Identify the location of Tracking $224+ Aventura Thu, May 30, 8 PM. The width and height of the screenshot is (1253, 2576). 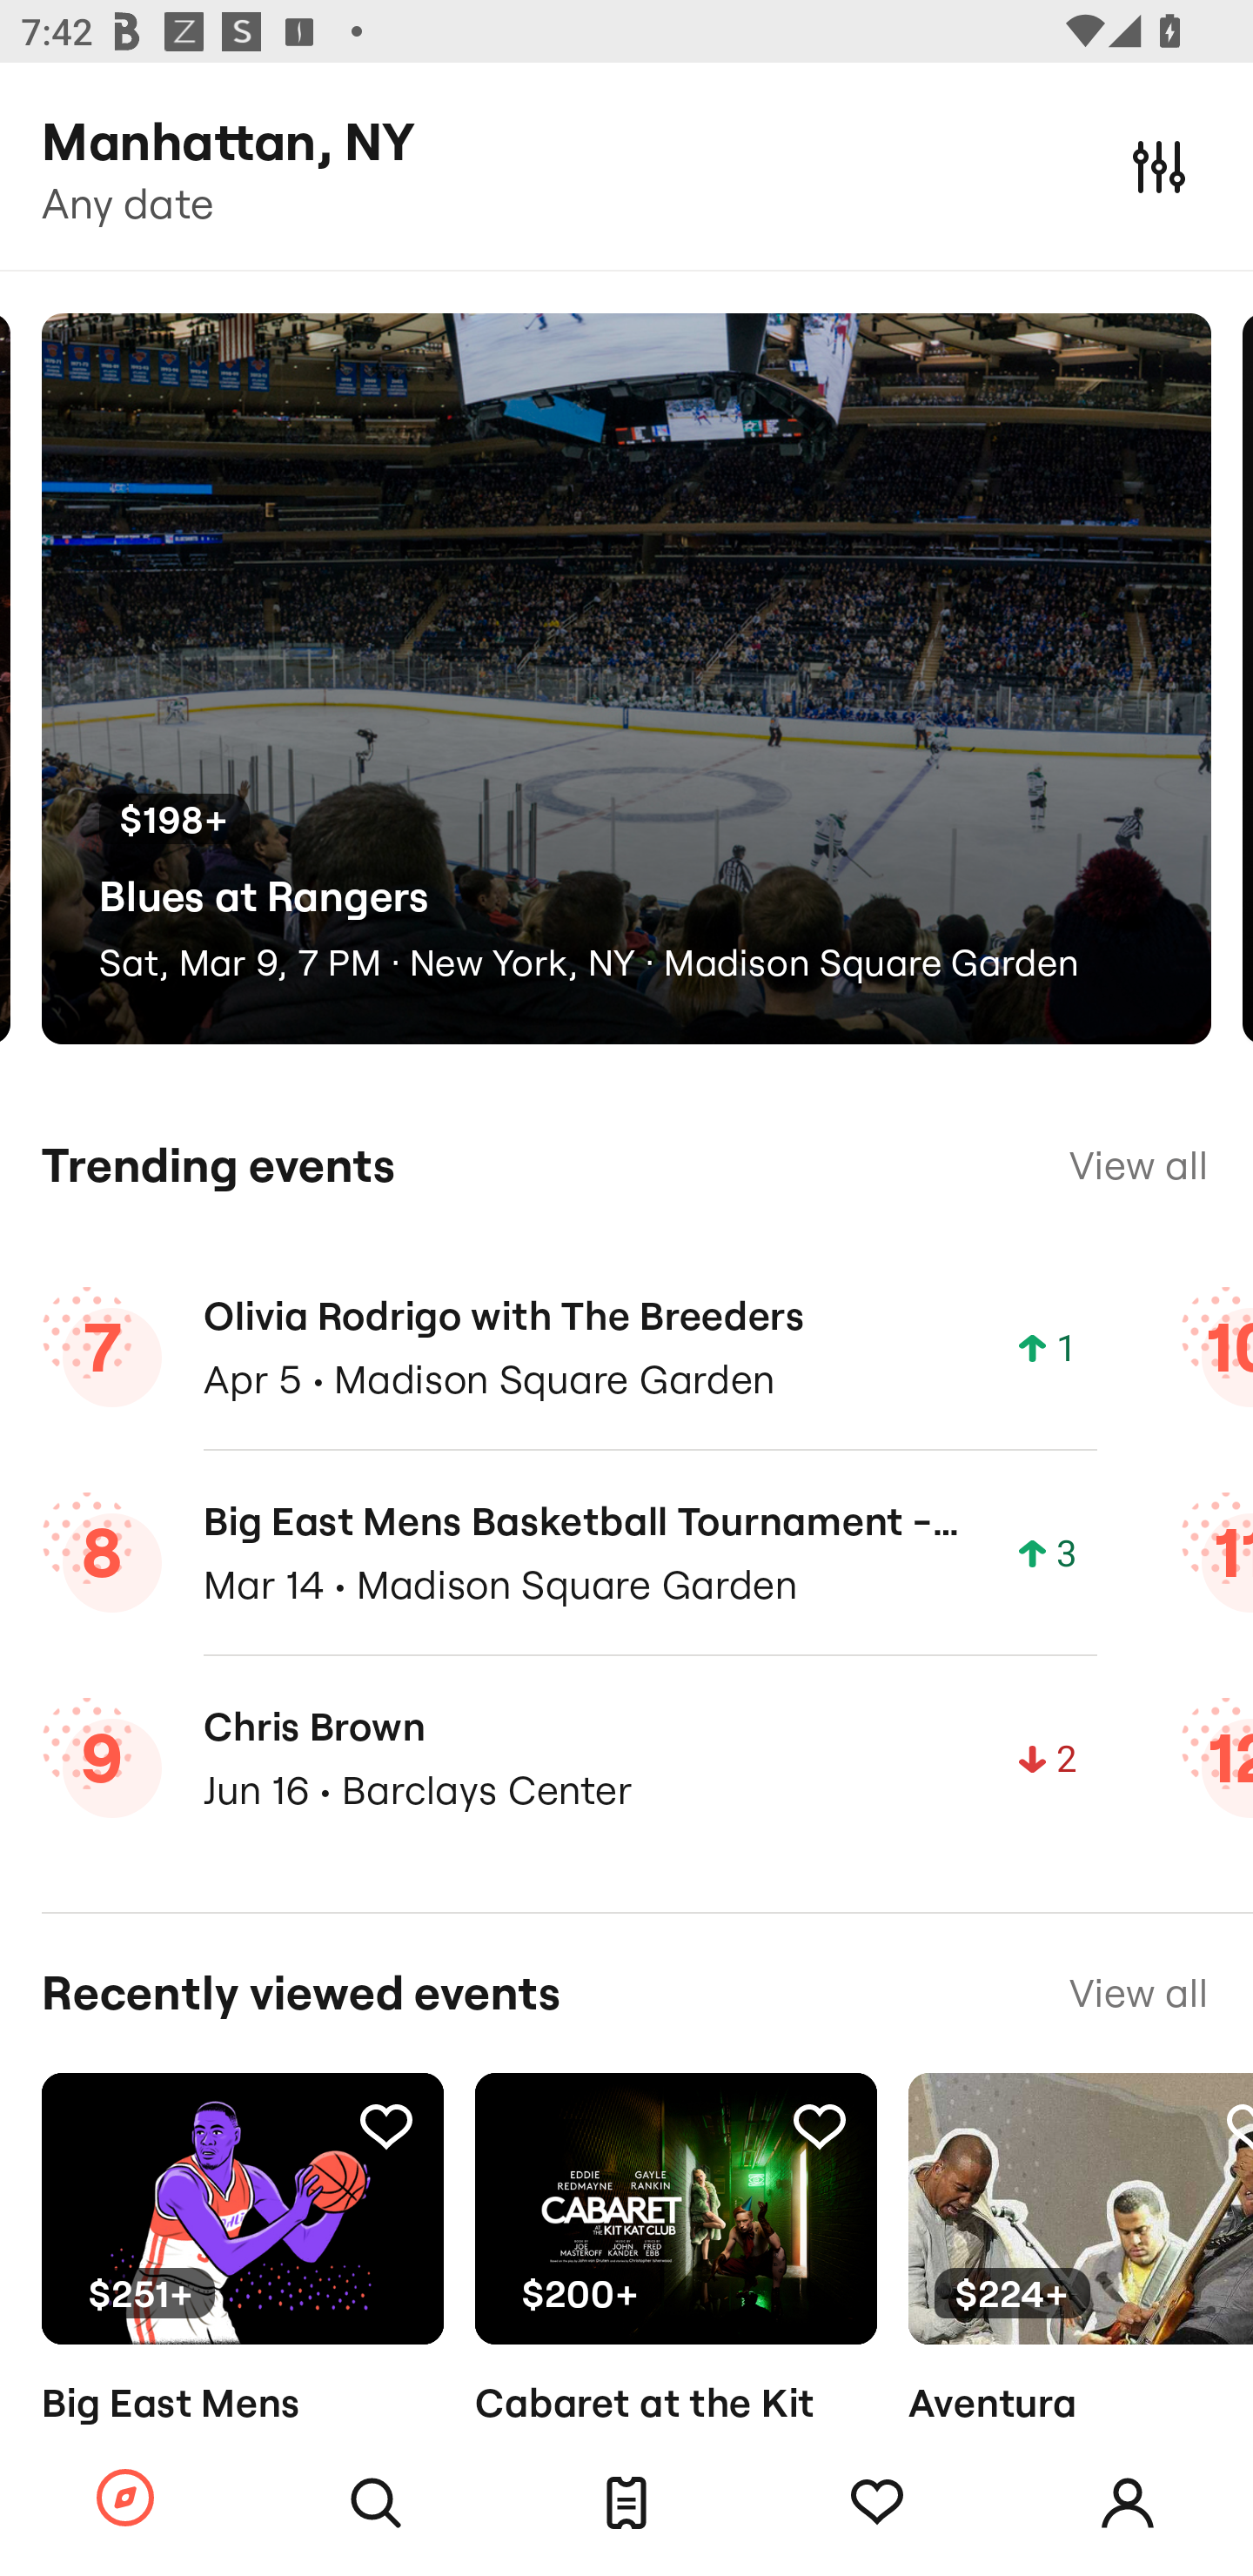
(1081, 2298).